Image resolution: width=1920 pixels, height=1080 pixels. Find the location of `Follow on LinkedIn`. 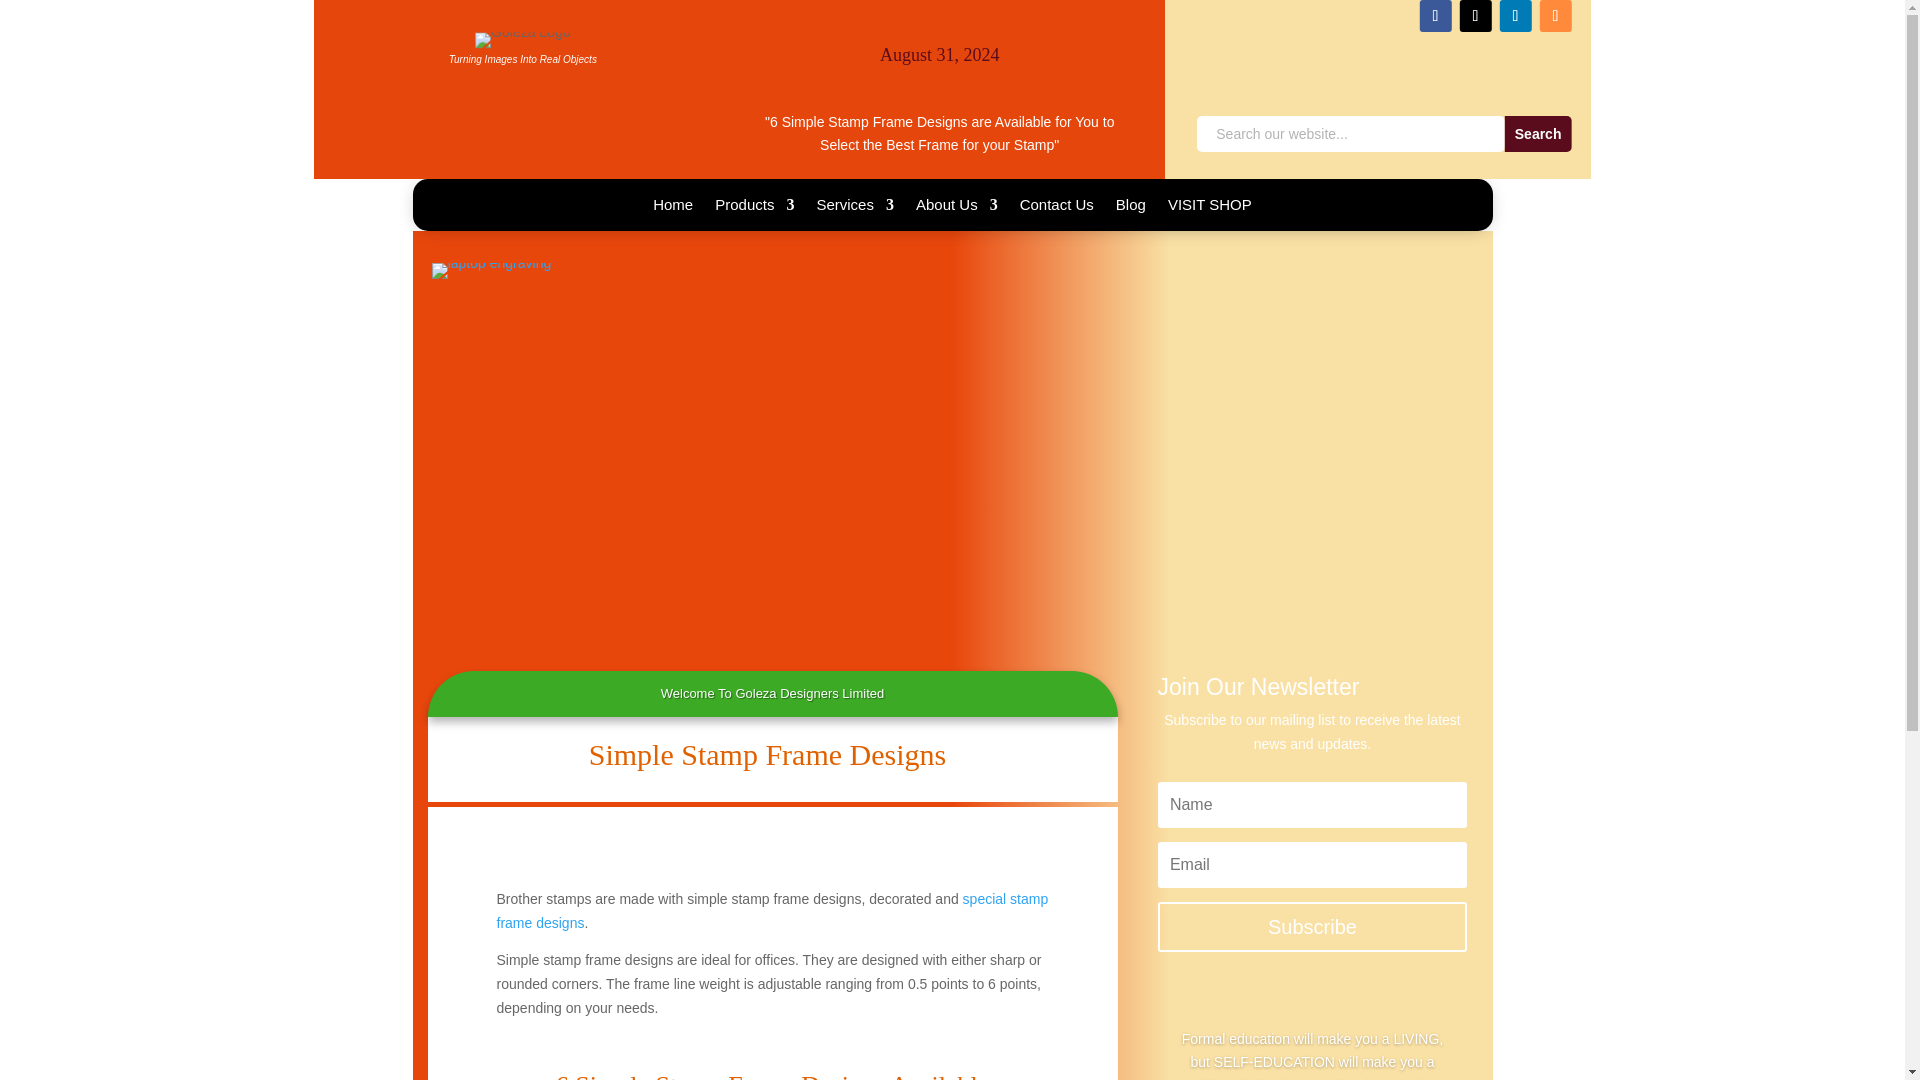

Follow on LinkedIn is located at coordinates (1514, 16).